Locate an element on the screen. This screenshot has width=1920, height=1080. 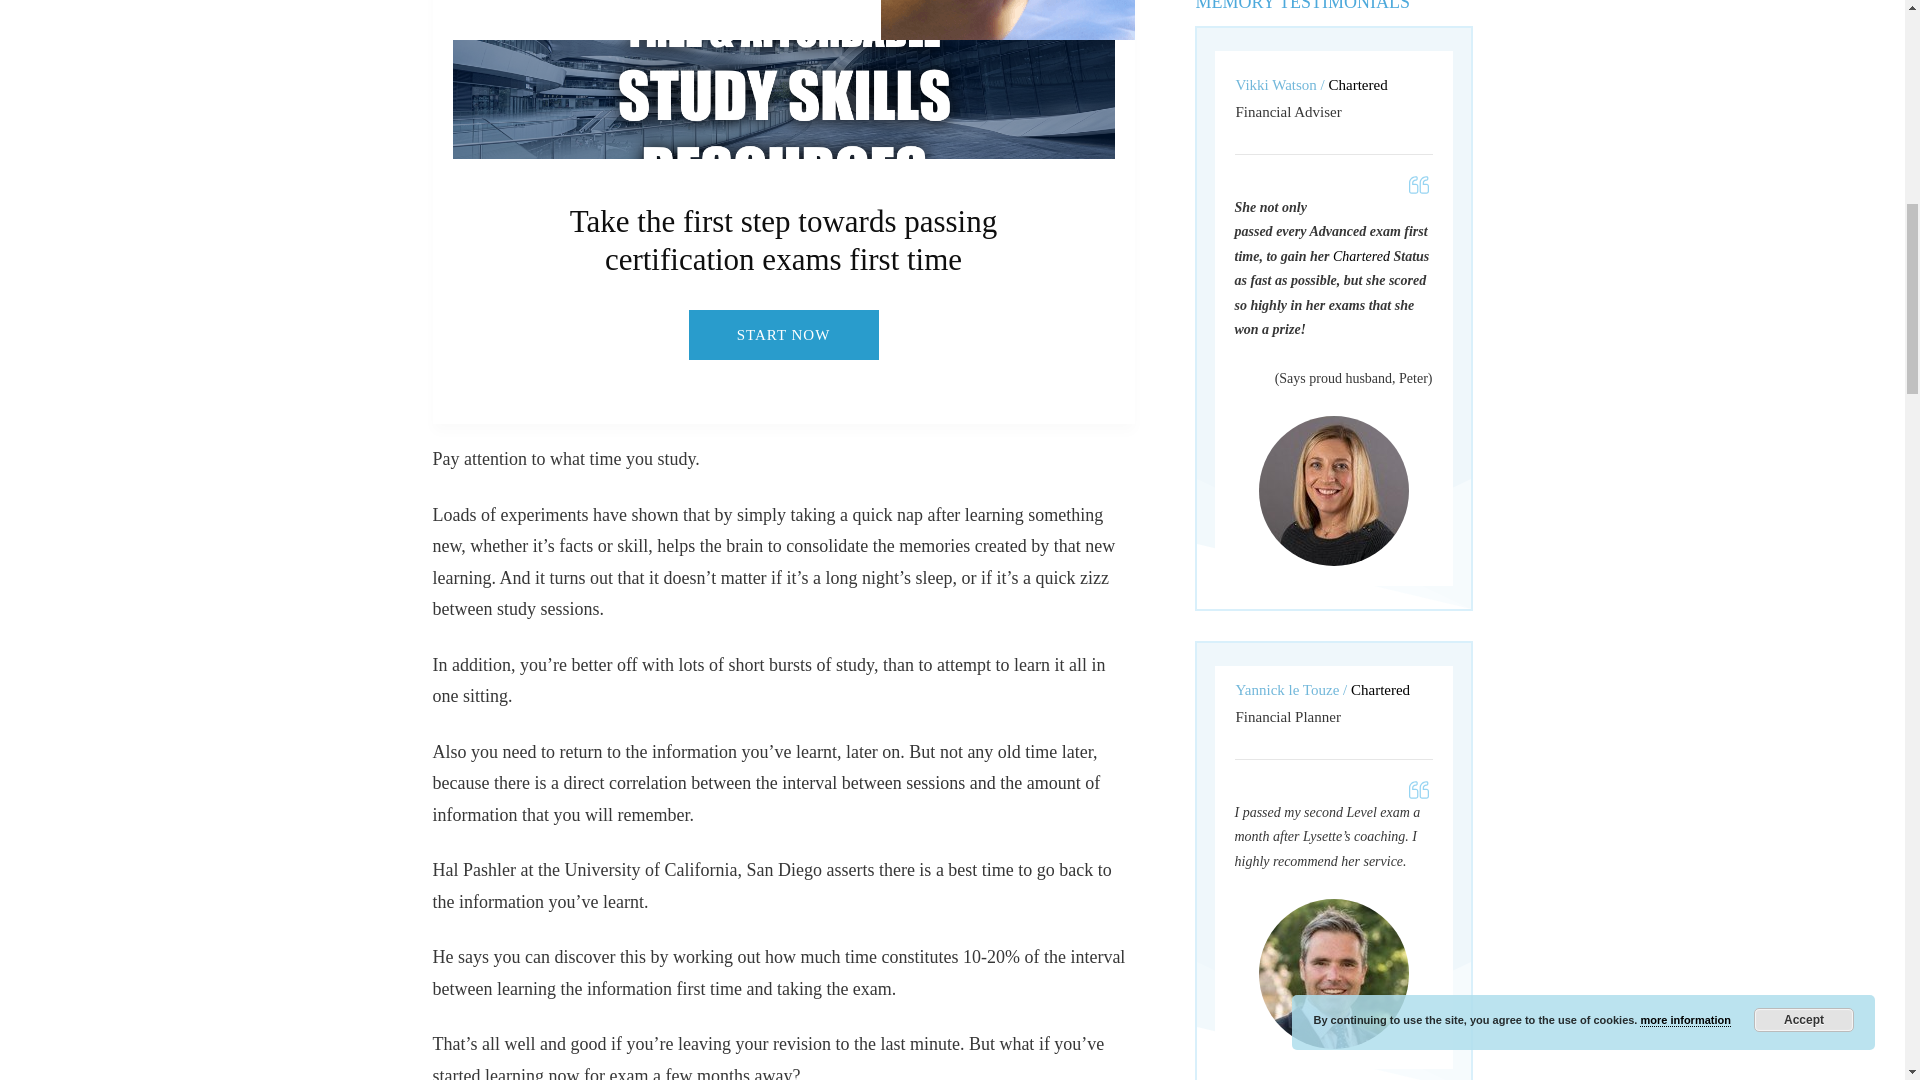
Vikki Watson is located at coordinates (1332, 490).